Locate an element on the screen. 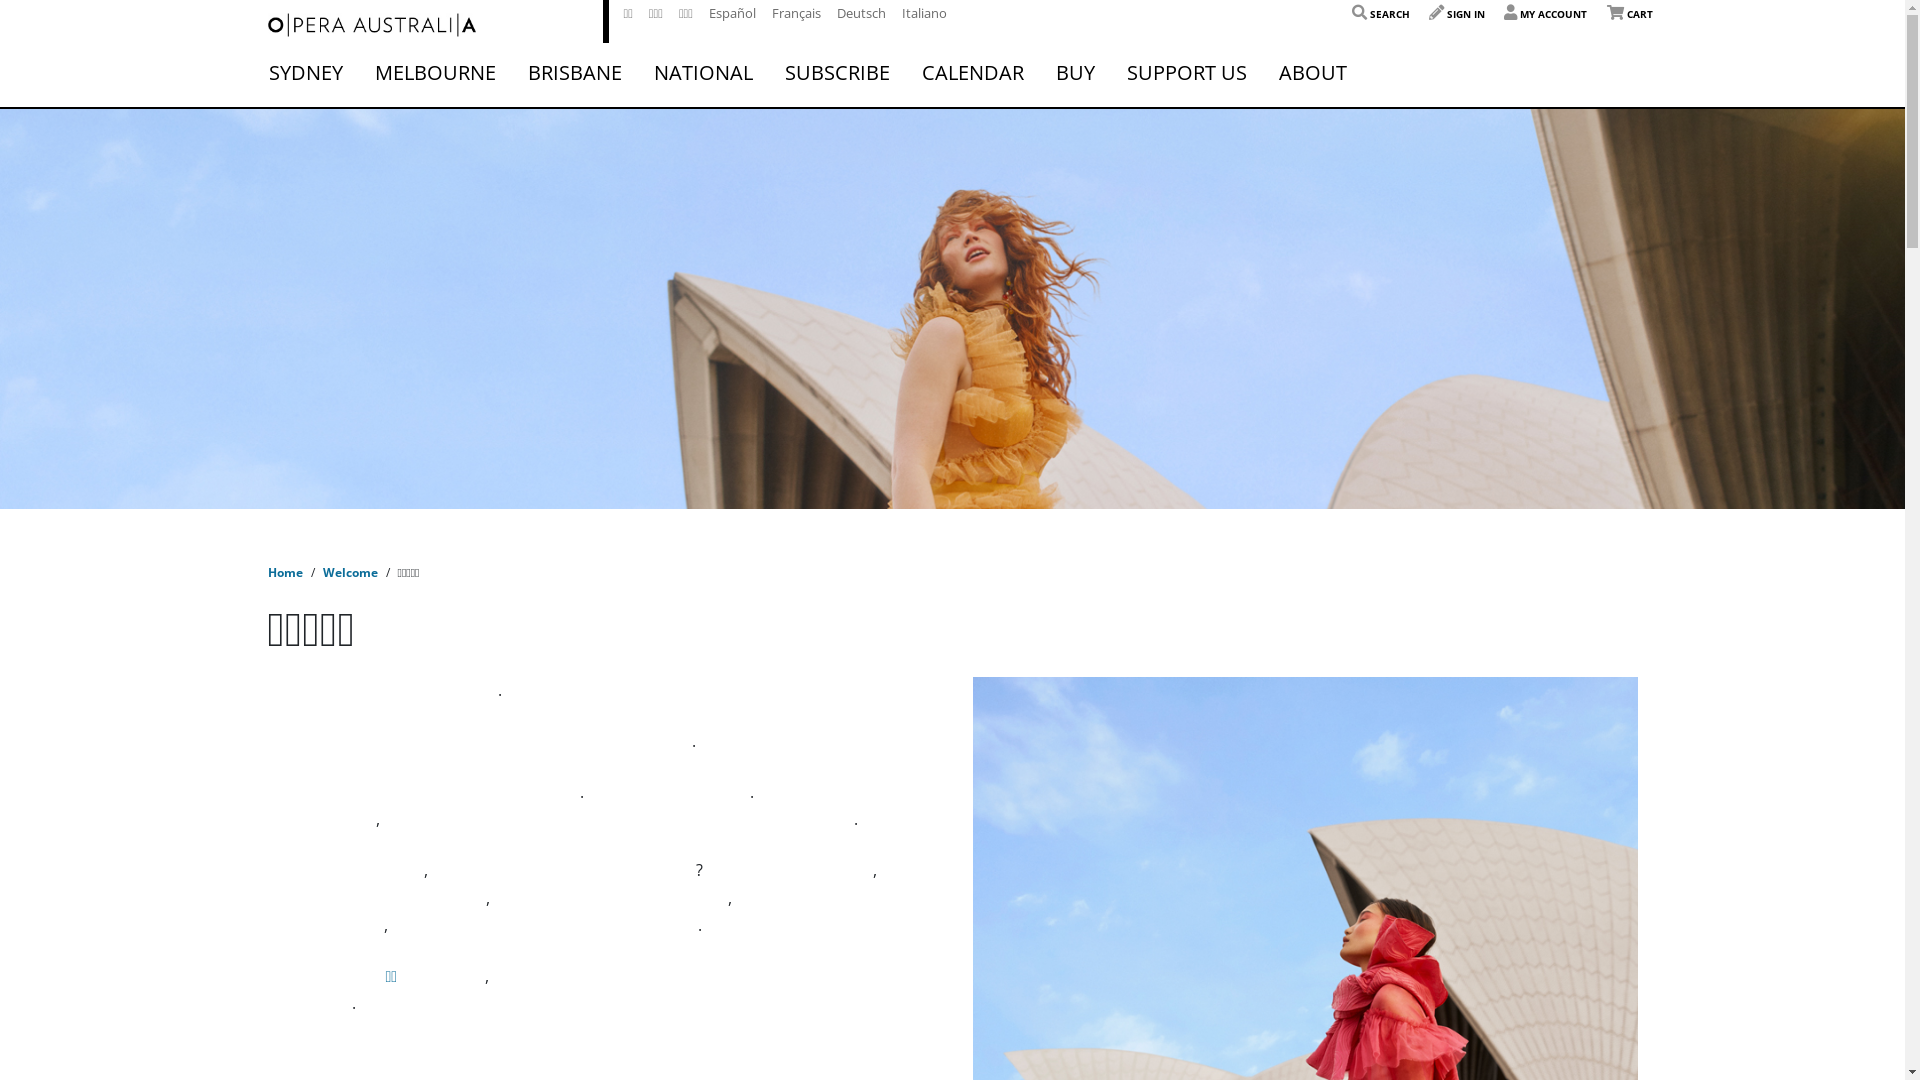 The image size is (1920, 1080). MY ACCOUNT is located at coordinates (1546, 14).